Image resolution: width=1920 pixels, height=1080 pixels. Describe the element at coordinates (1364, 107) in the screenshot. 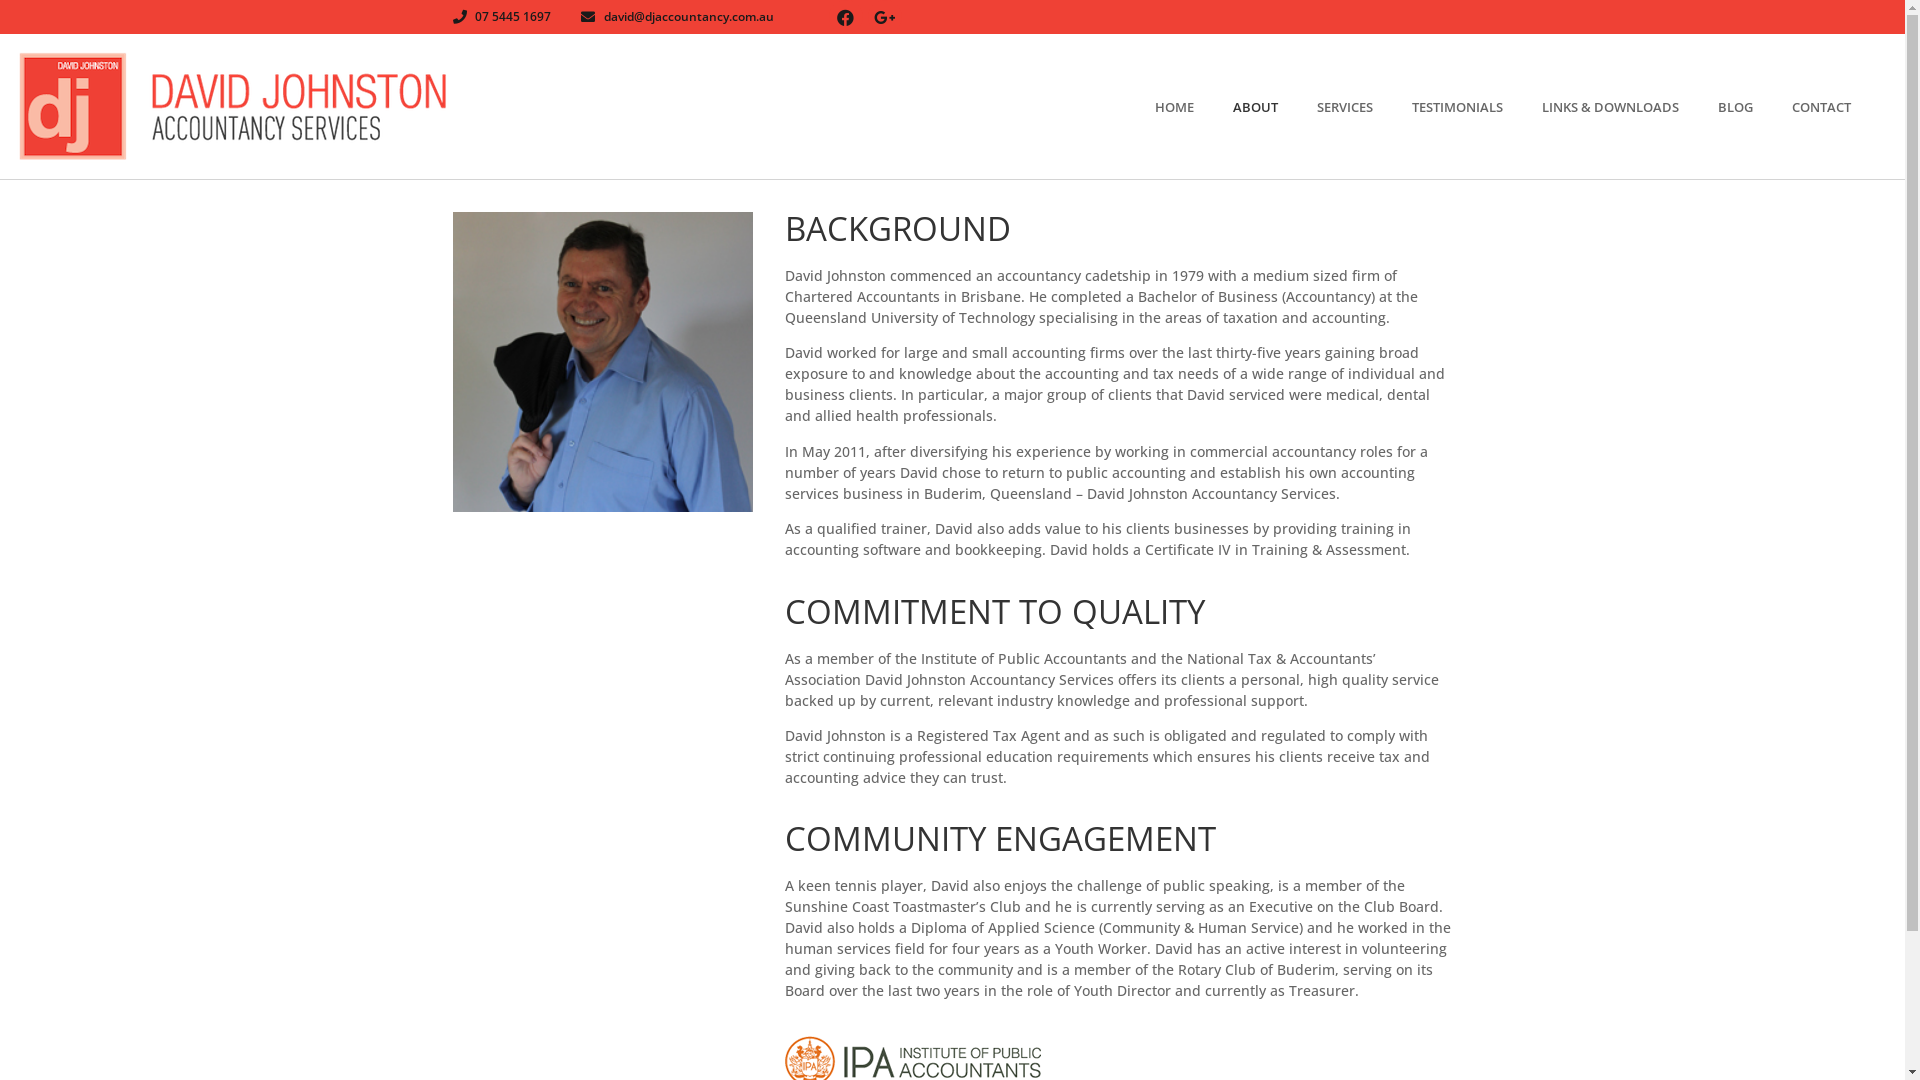

I see `SERVICES` at that location.